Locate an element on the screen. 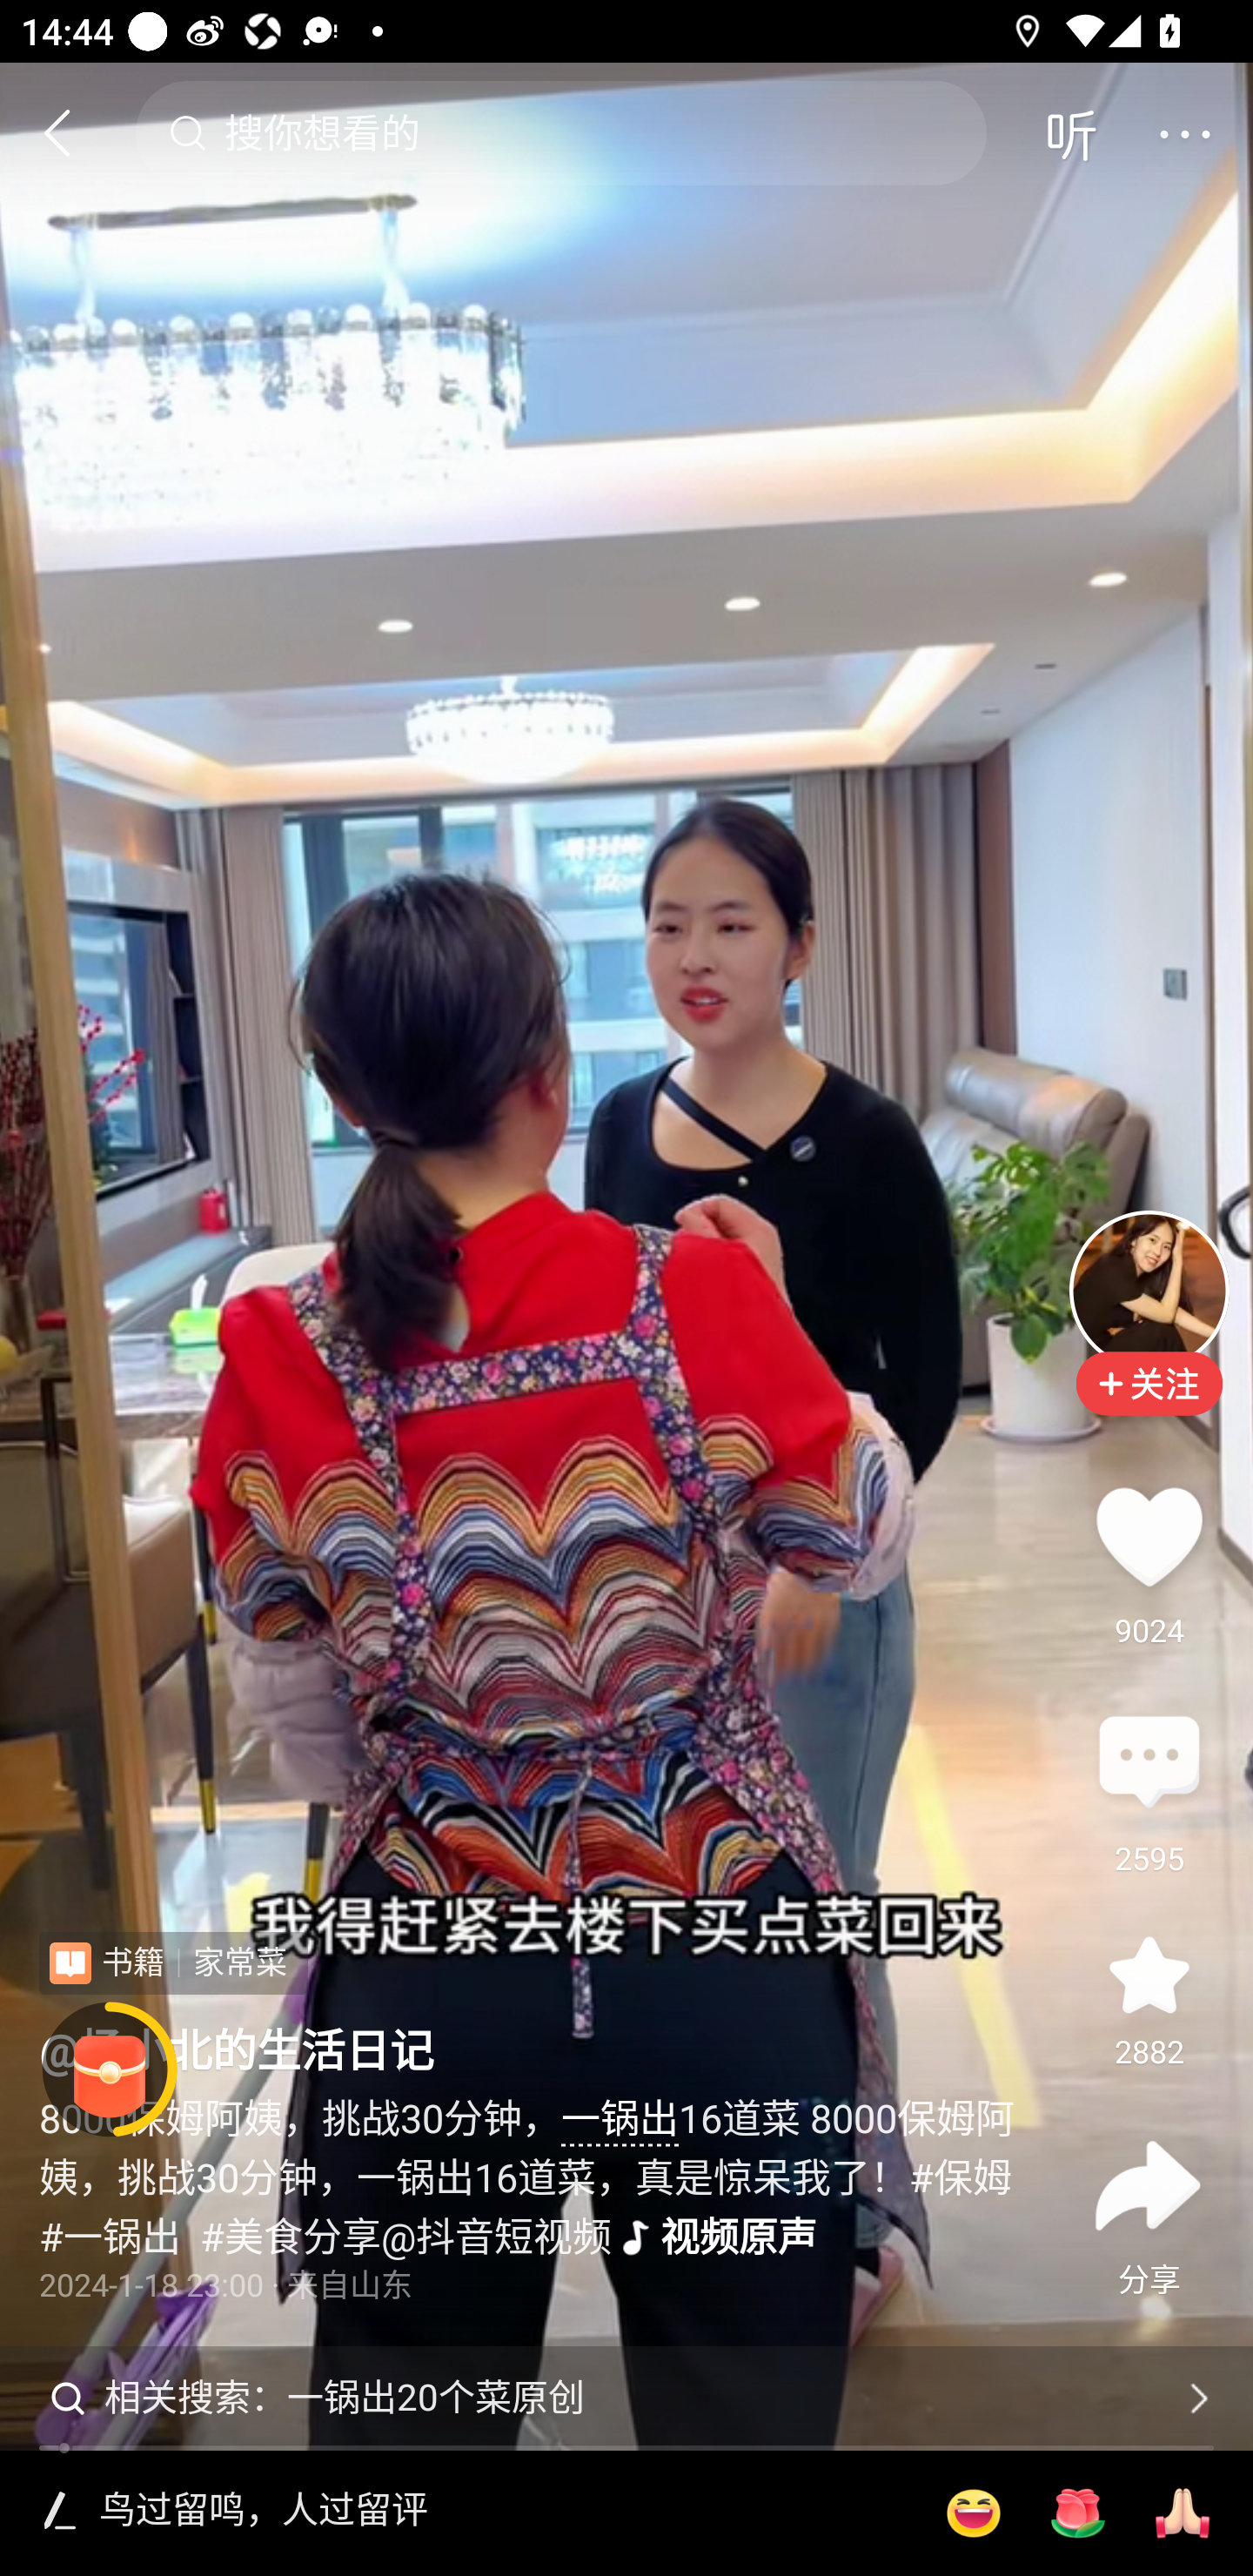  [玫瑰] is located at coordinates (1077, 2513).